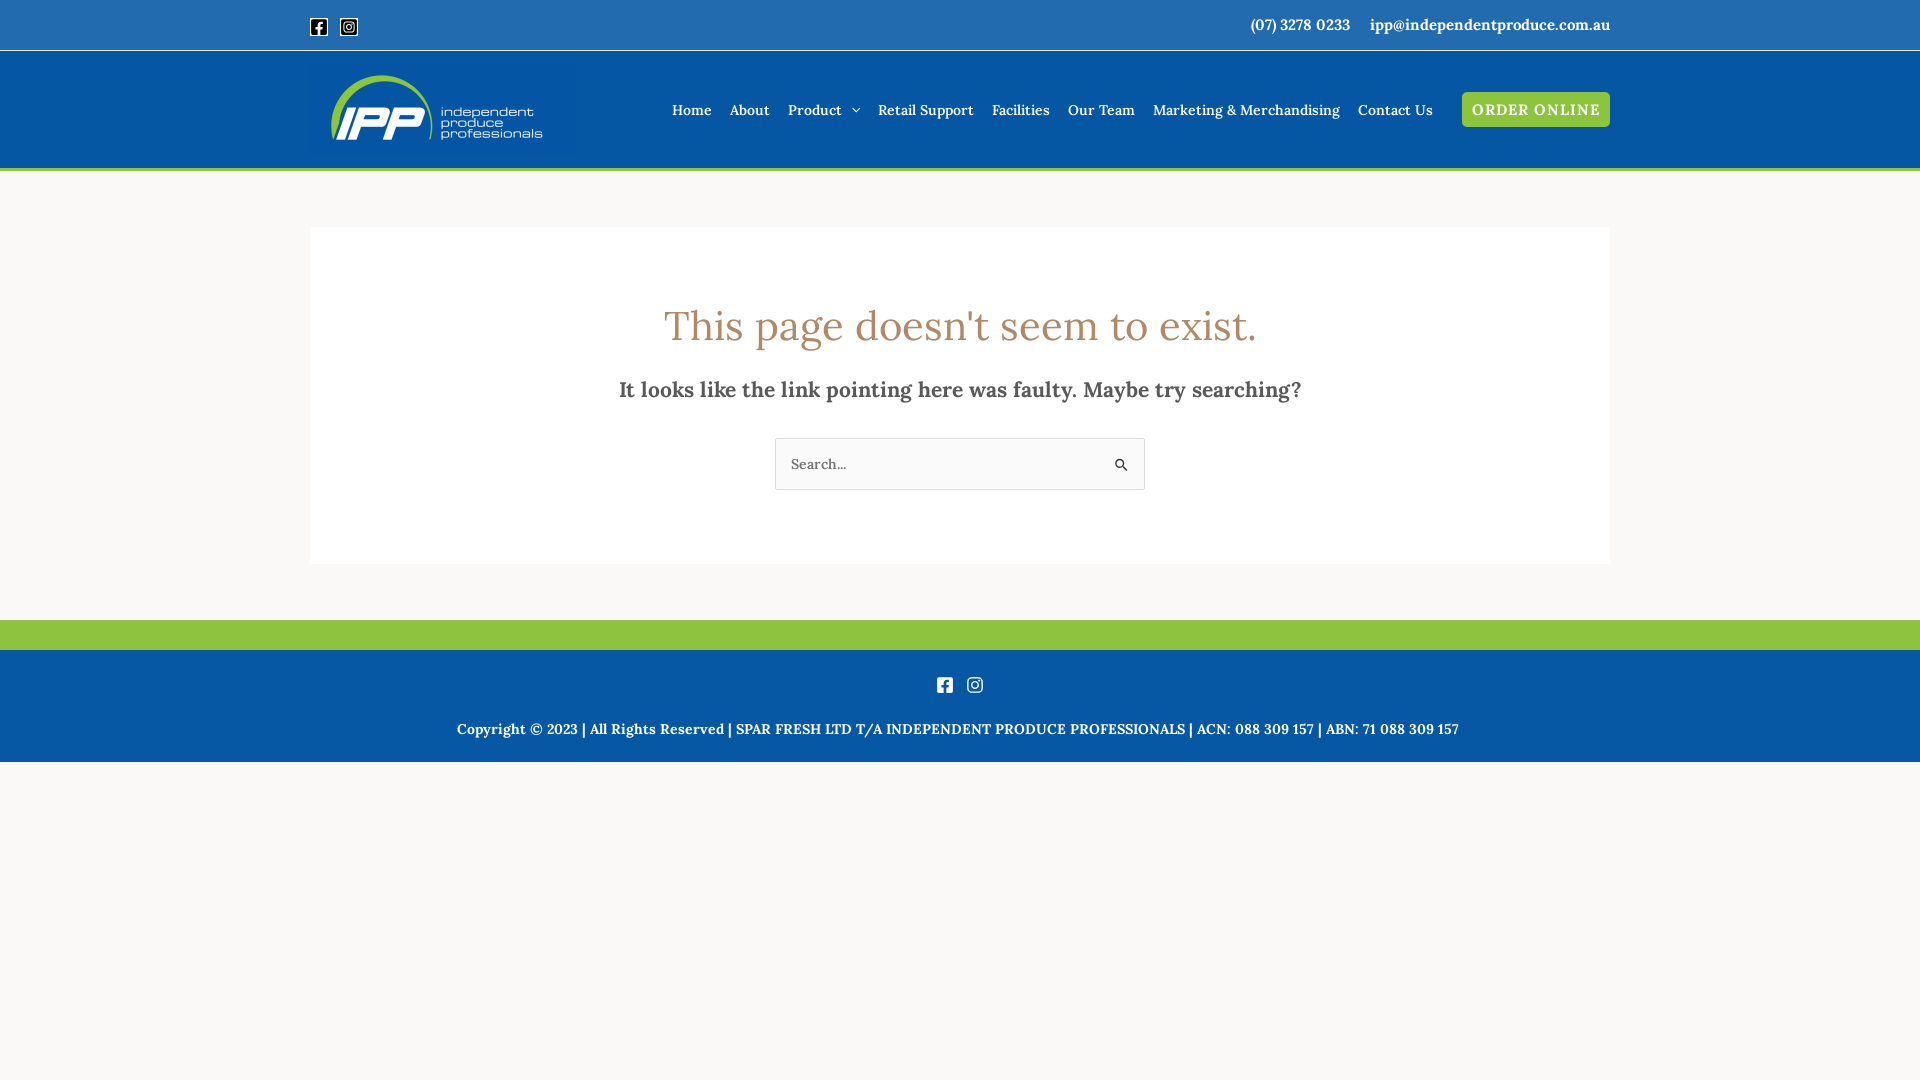 The height and width of the screenshot is (1080, 1920). What do you see at coordinates (926, 110) in the screenshot?
I see `Retail Support` at bounding box center [926, 110].